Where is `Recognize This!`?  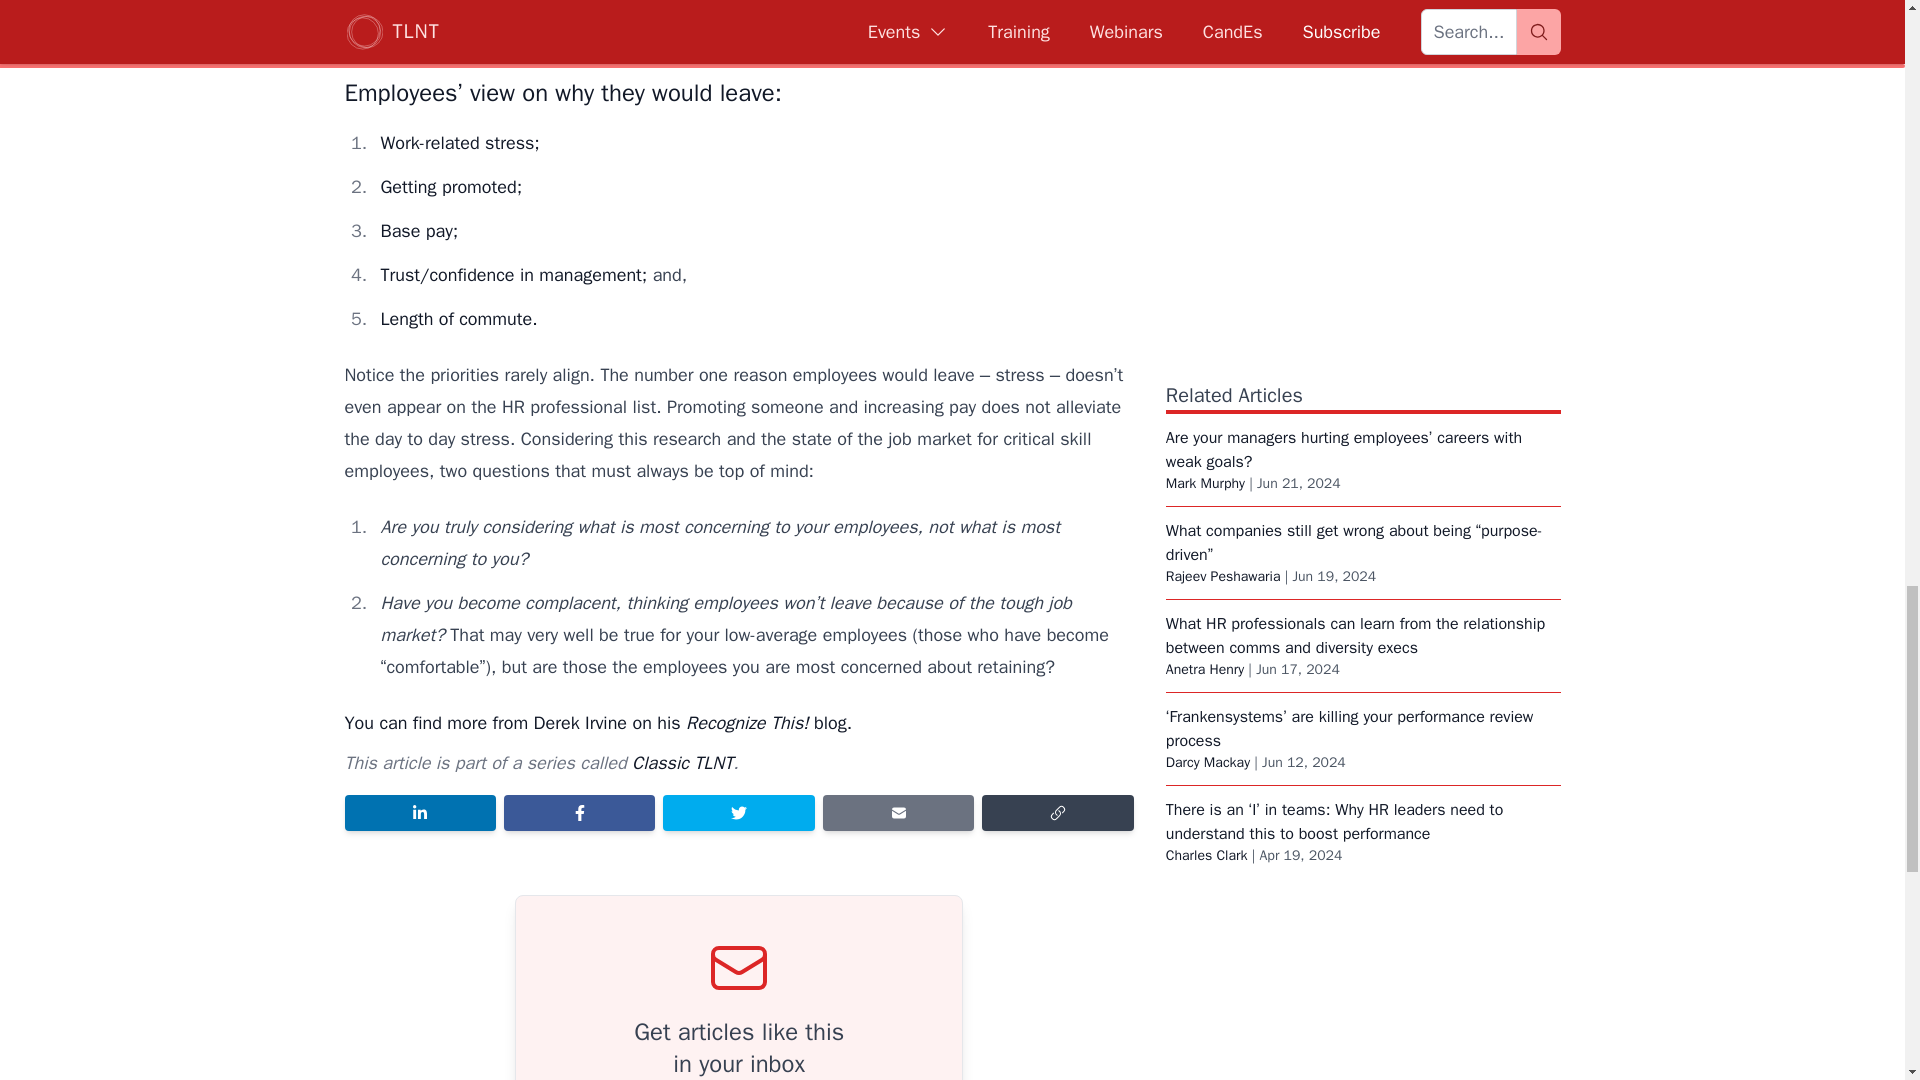
Recognize This! is located at coordinates (746, 722).